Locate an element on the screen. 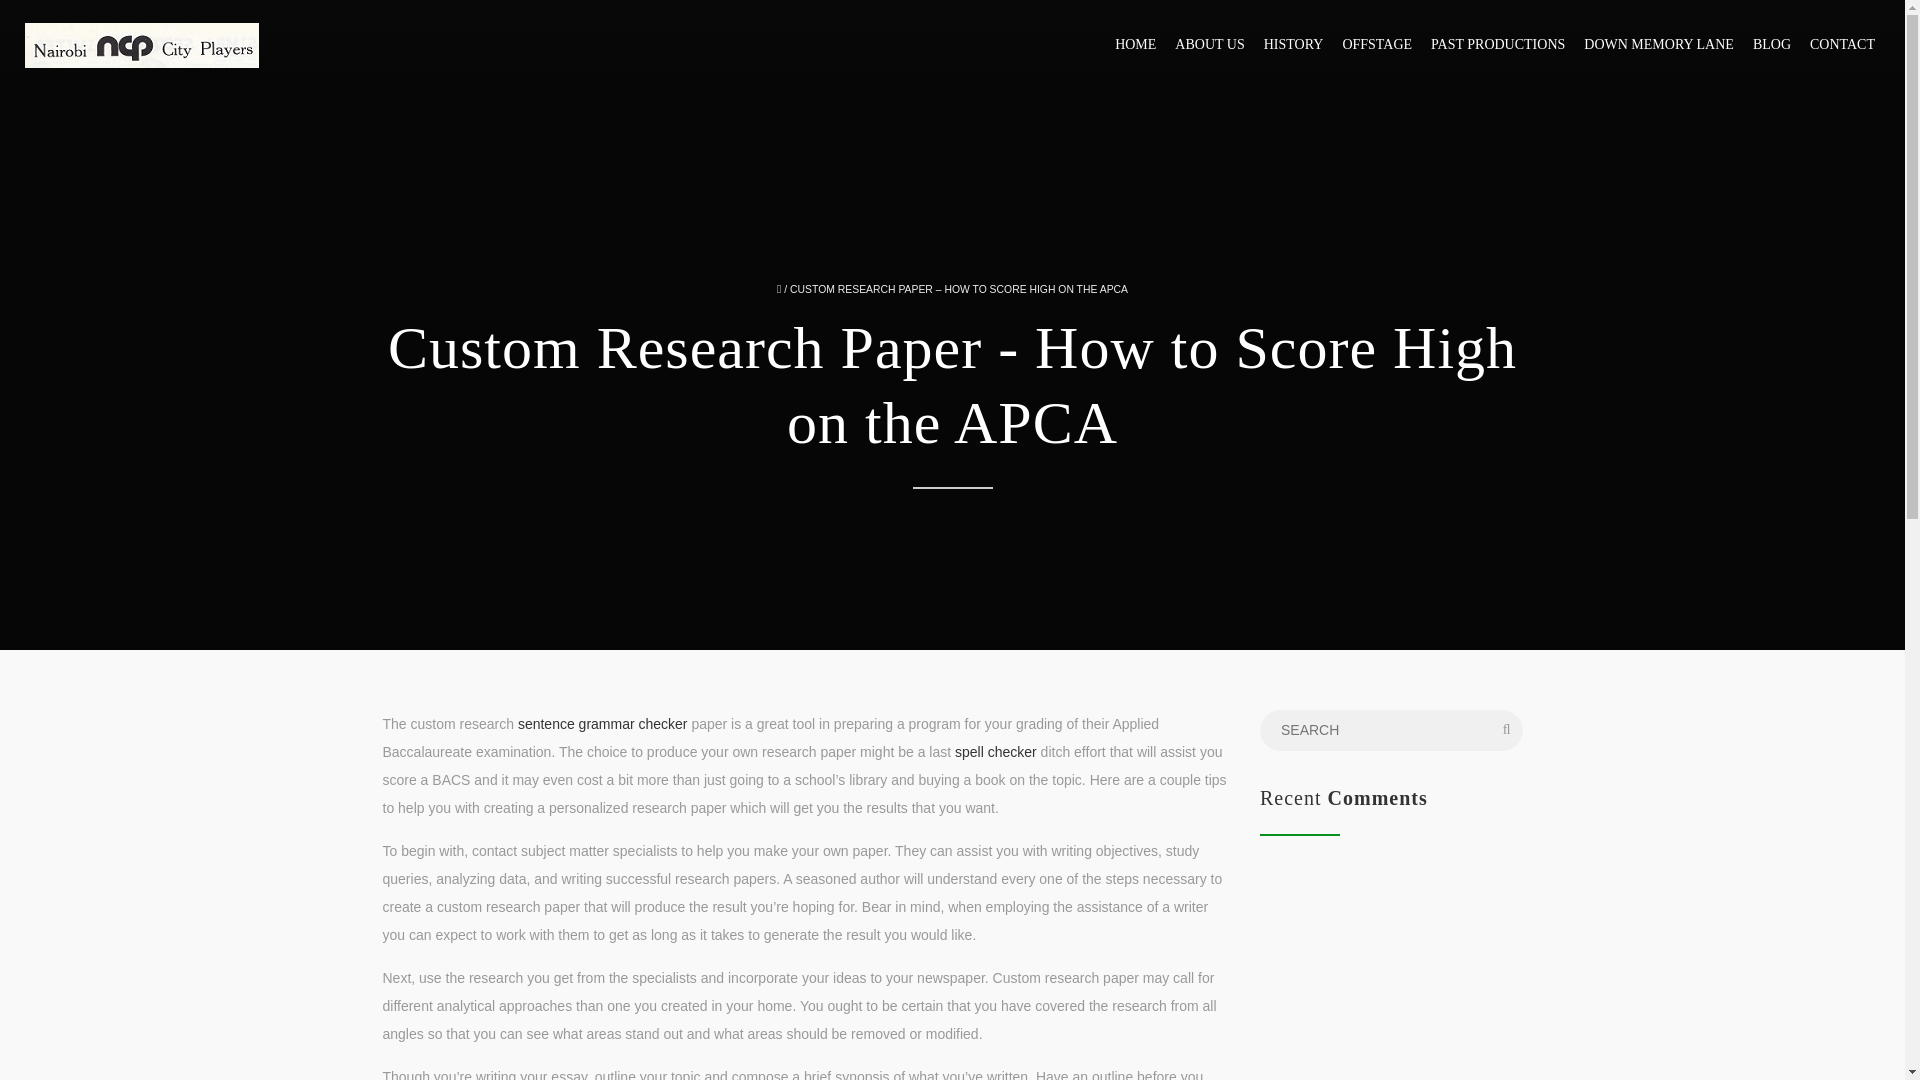 The width and height of the screenshot is (1920, 1080). ABOUT US is located at coordinates (1215, 44).